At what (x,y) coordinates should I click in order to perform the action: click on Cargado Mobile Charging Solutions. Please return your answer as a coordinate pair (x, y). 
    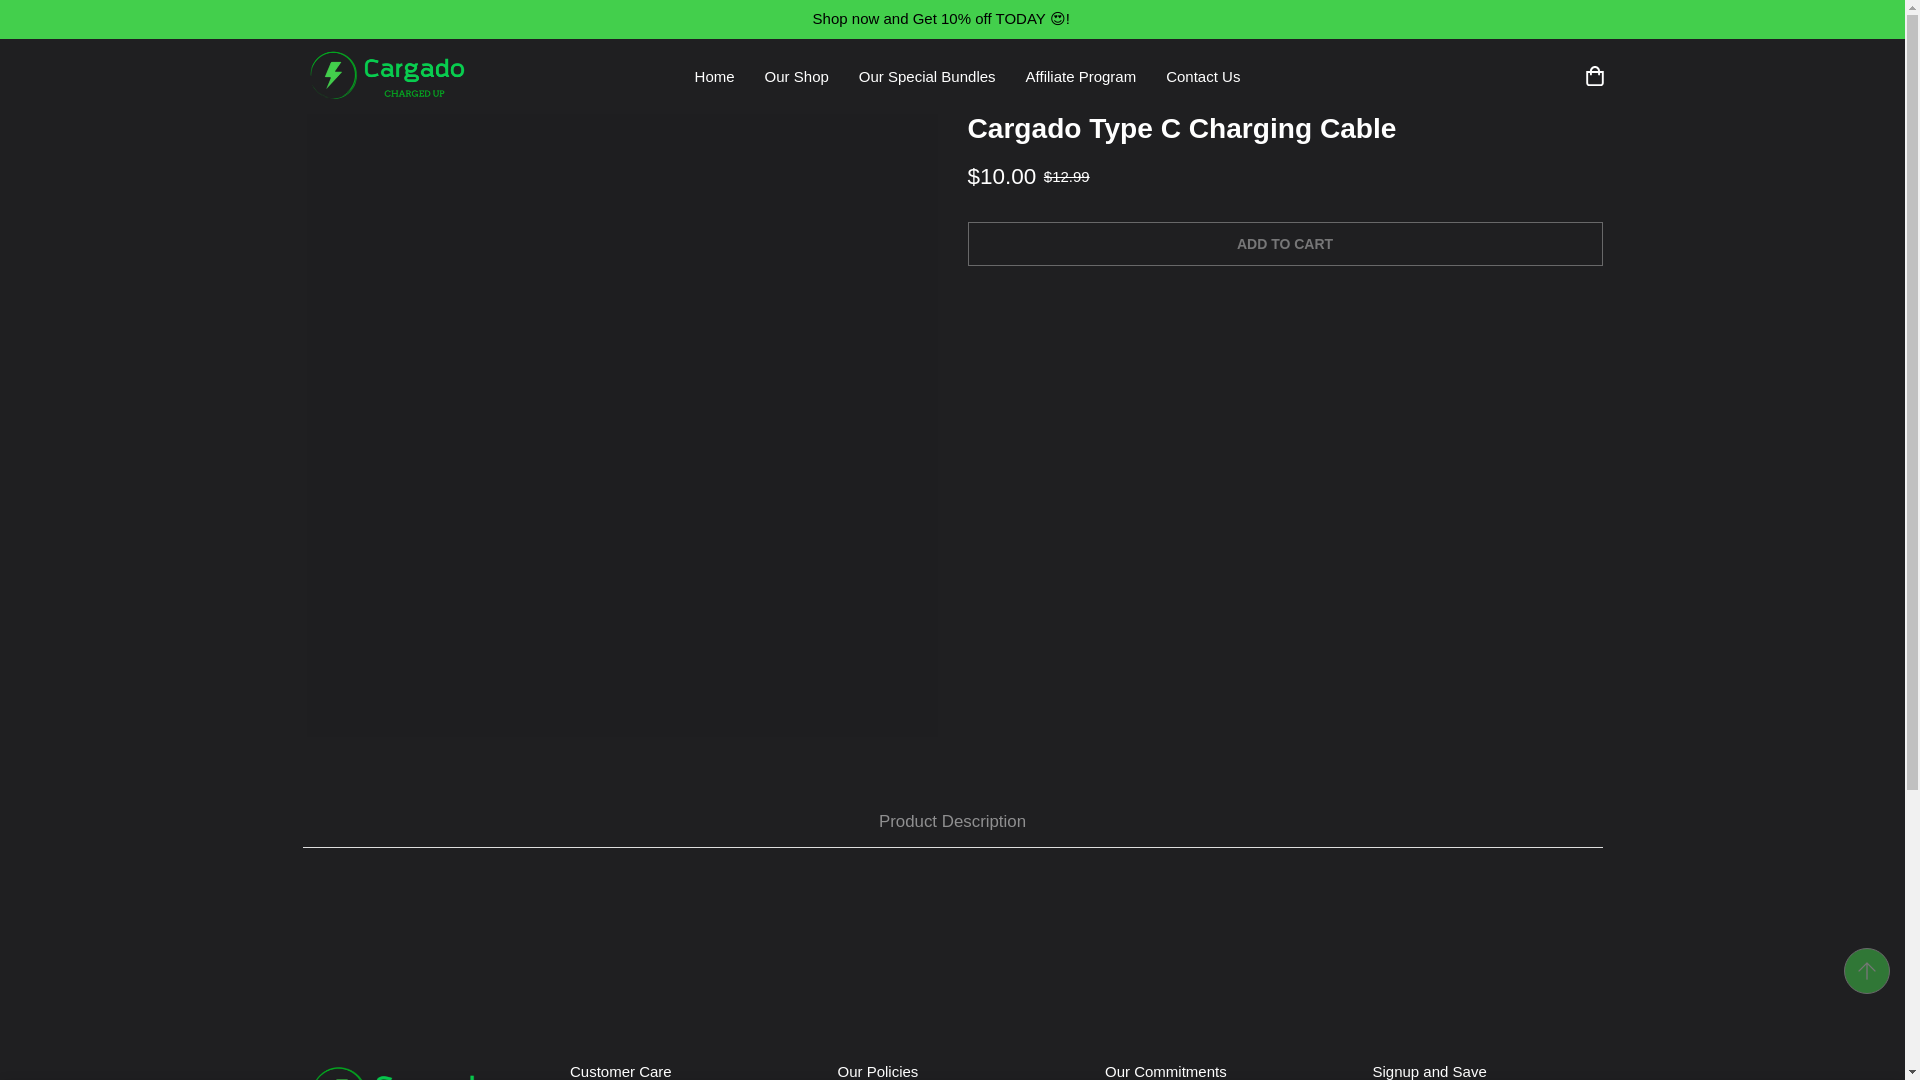
    Looking at the image, I should click on (386, 76).